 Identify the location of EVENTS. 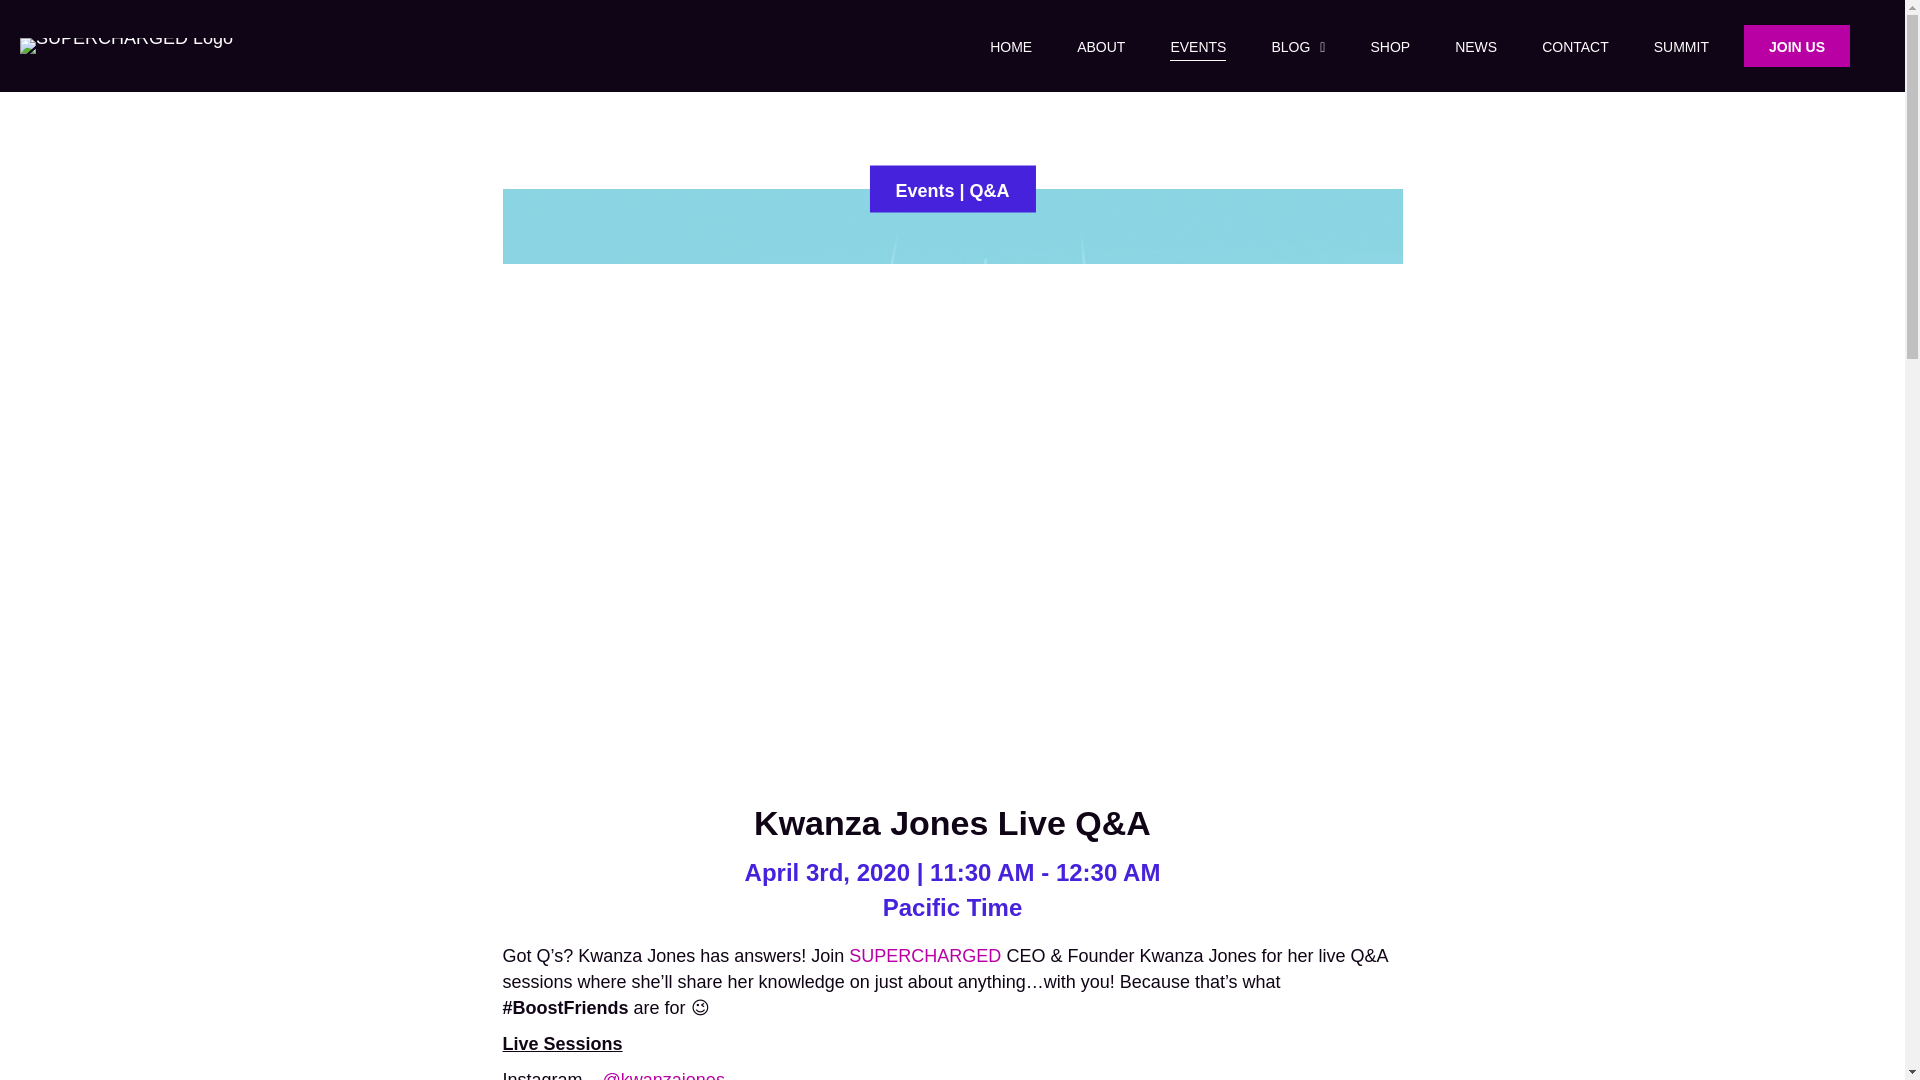
(1198, 46).